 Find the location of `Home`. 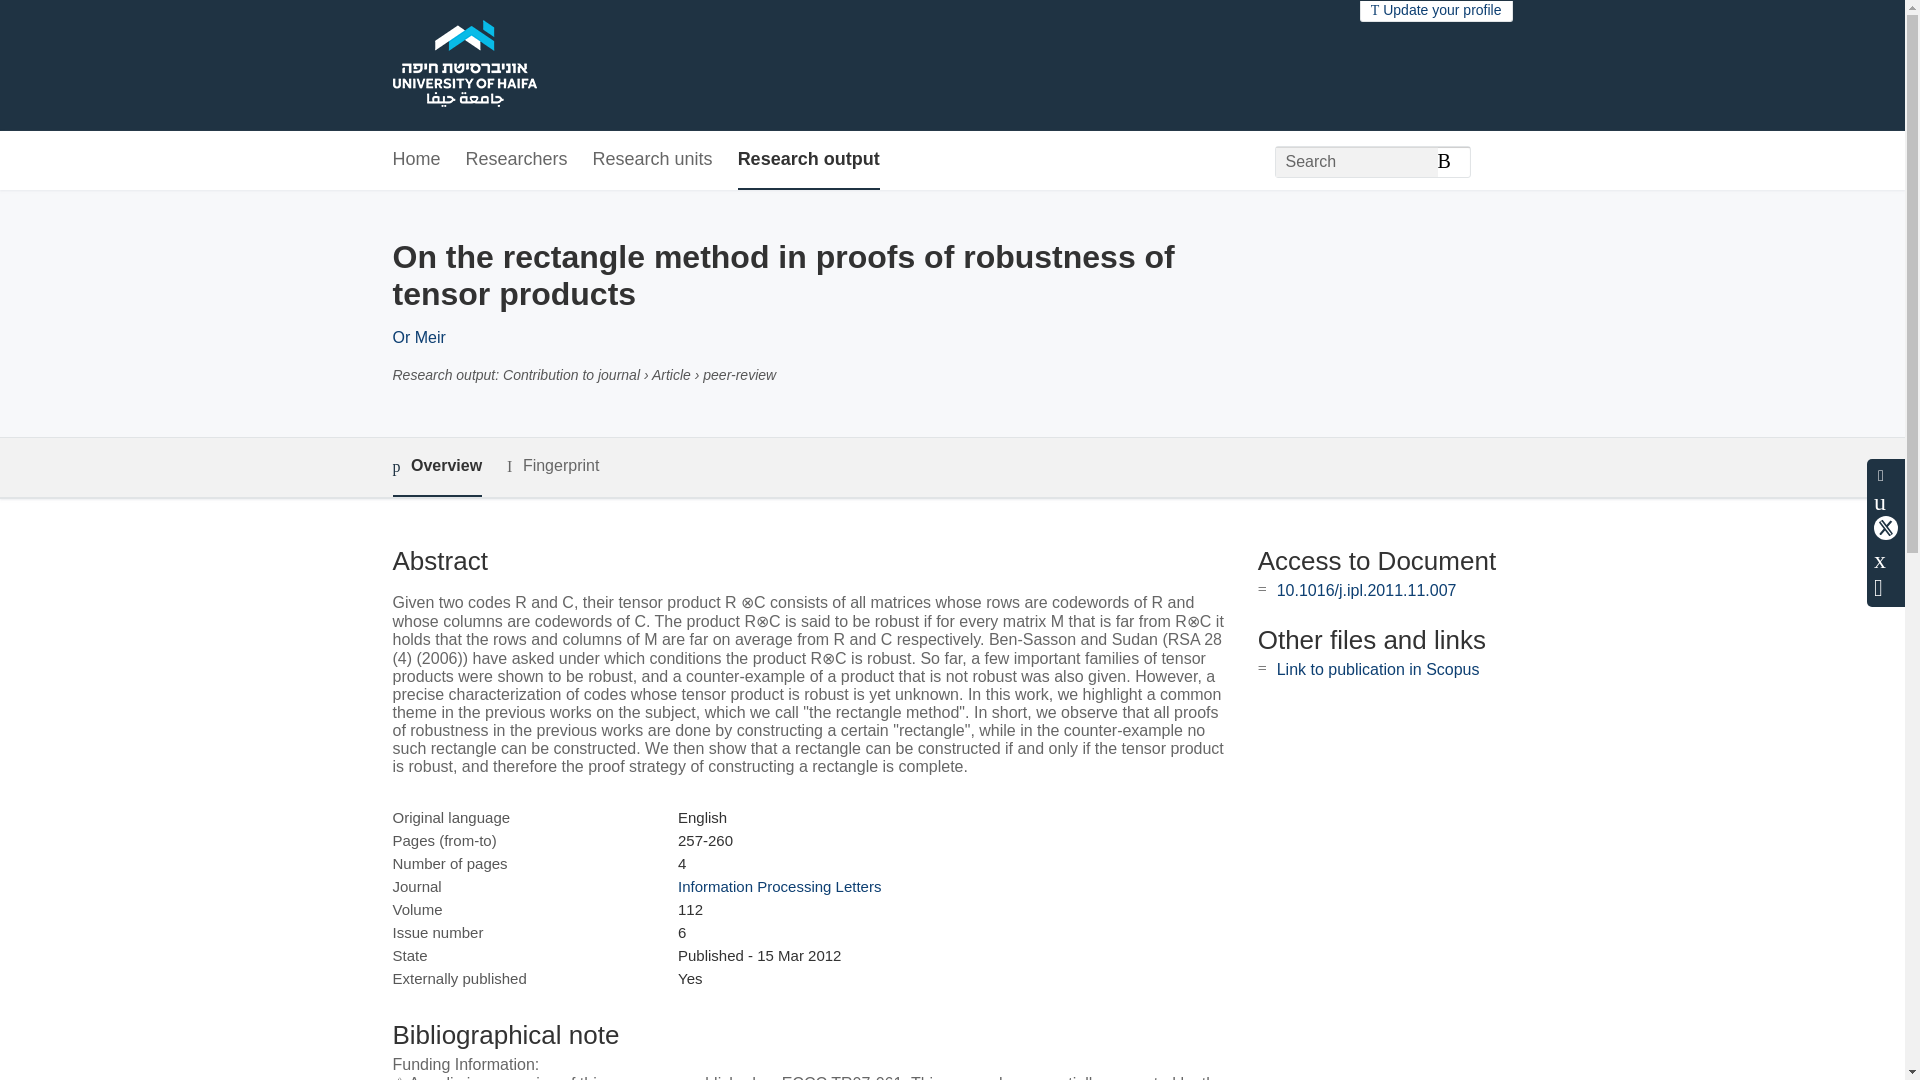

Home is located at coordinates (415, 160).